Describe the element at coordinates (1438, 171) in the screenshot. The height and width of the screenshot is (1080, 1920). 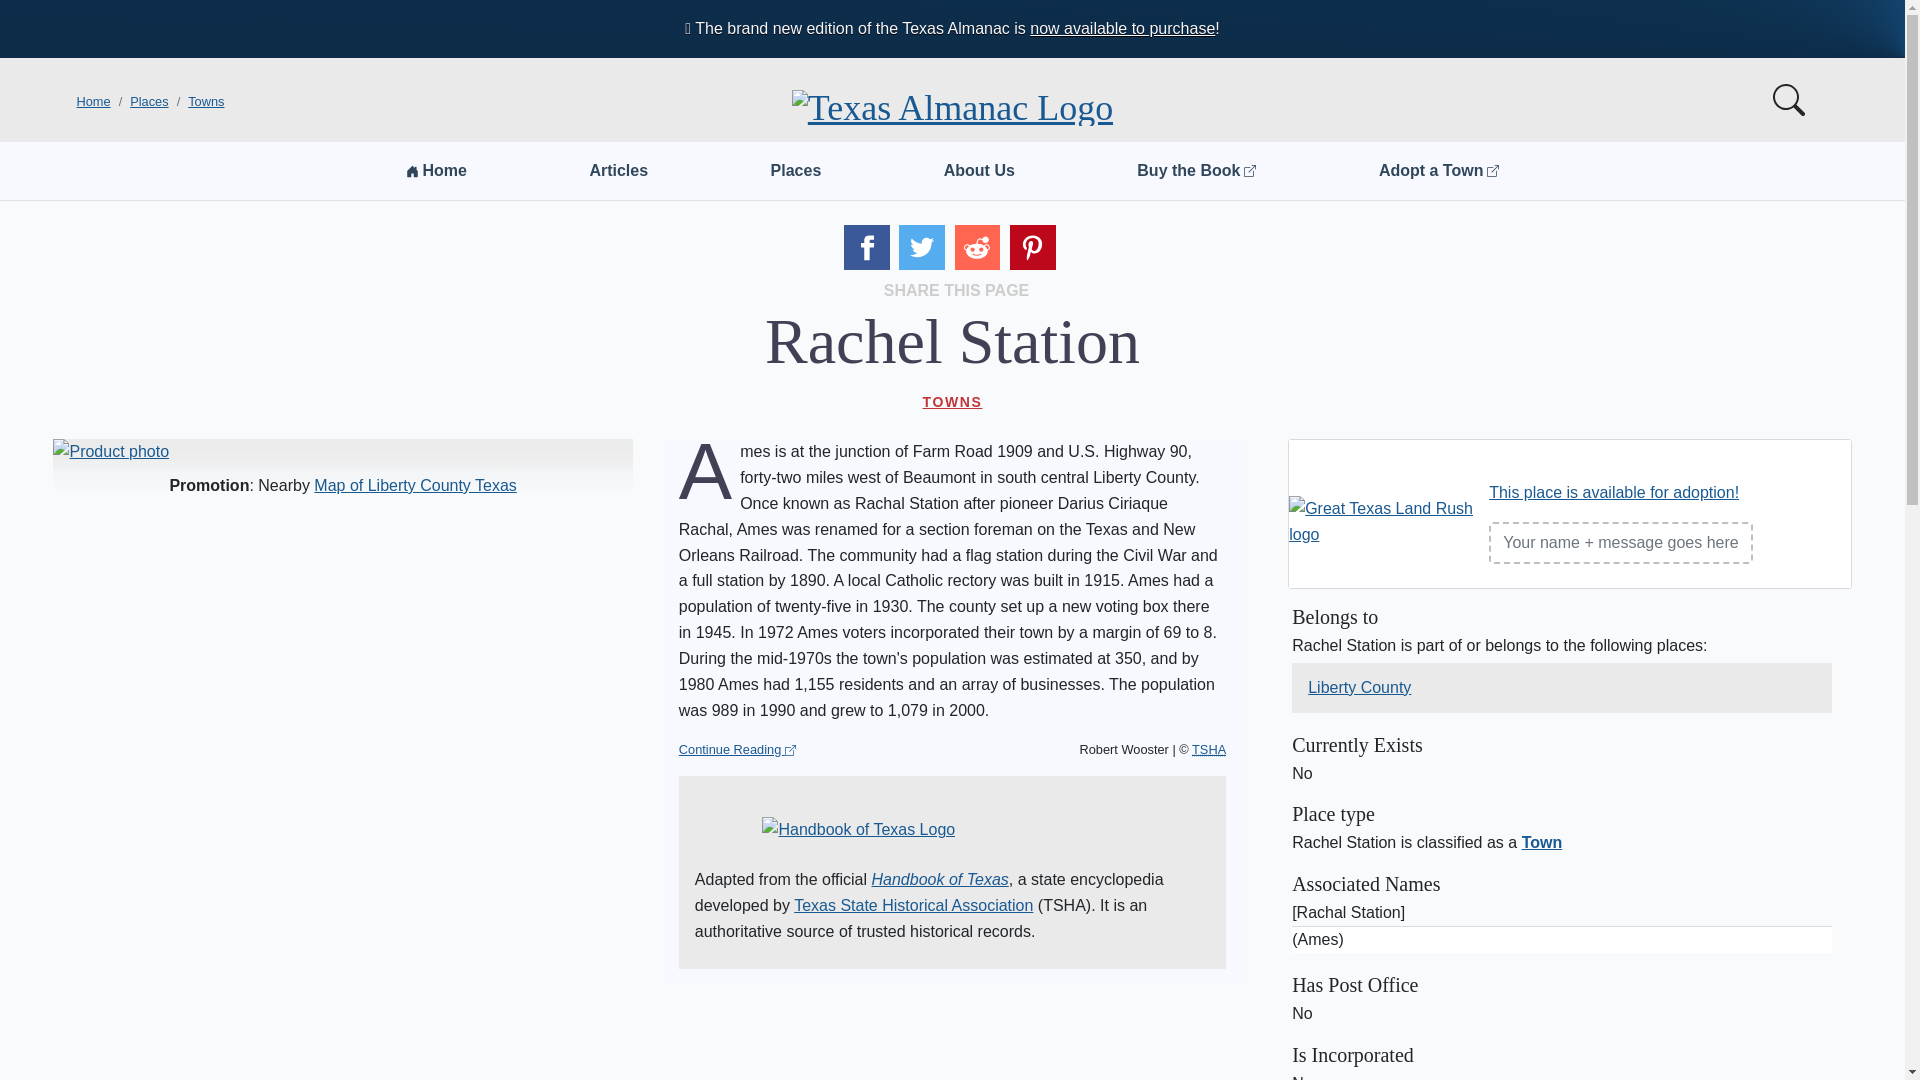
I see `Adopt a Town` at that location.